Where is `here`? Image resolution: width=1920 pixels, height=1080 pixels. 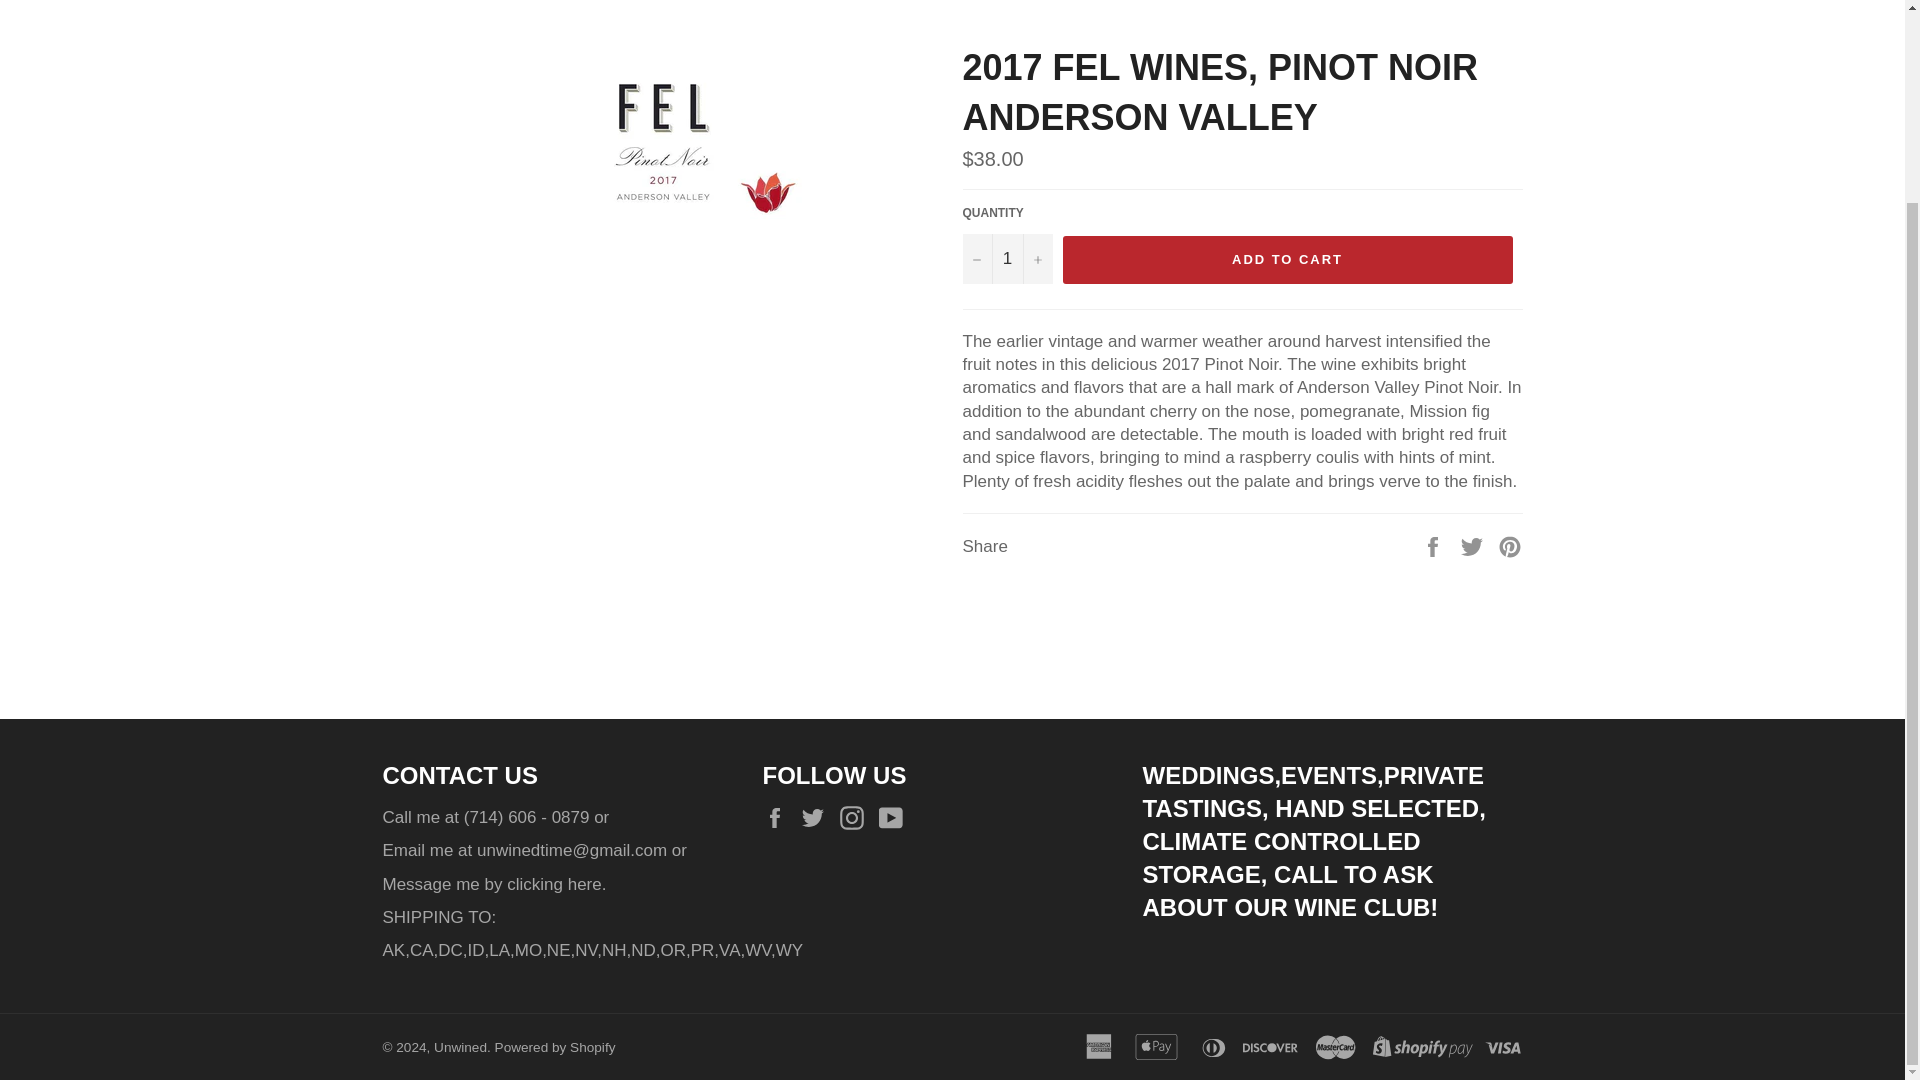 here is located at coordinates (585, 884).